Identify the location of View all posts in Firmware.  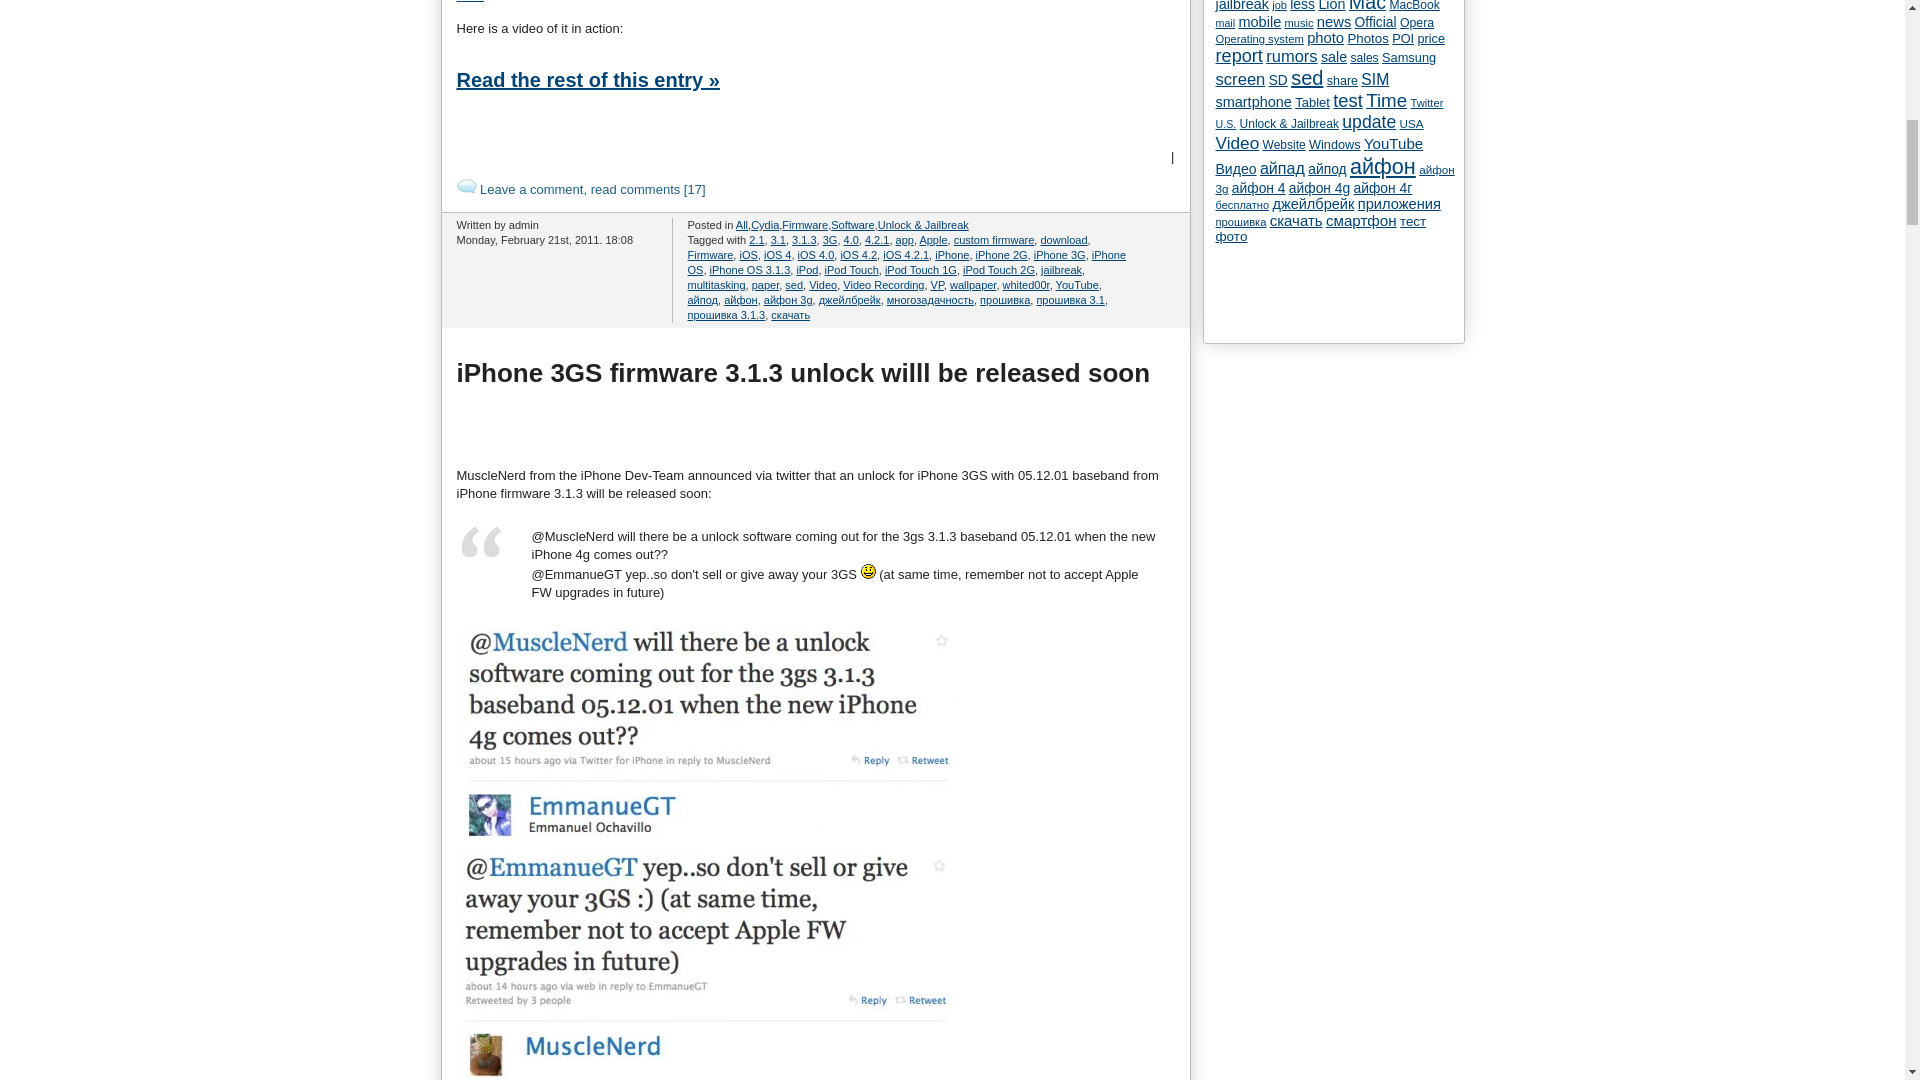
(804, 225).